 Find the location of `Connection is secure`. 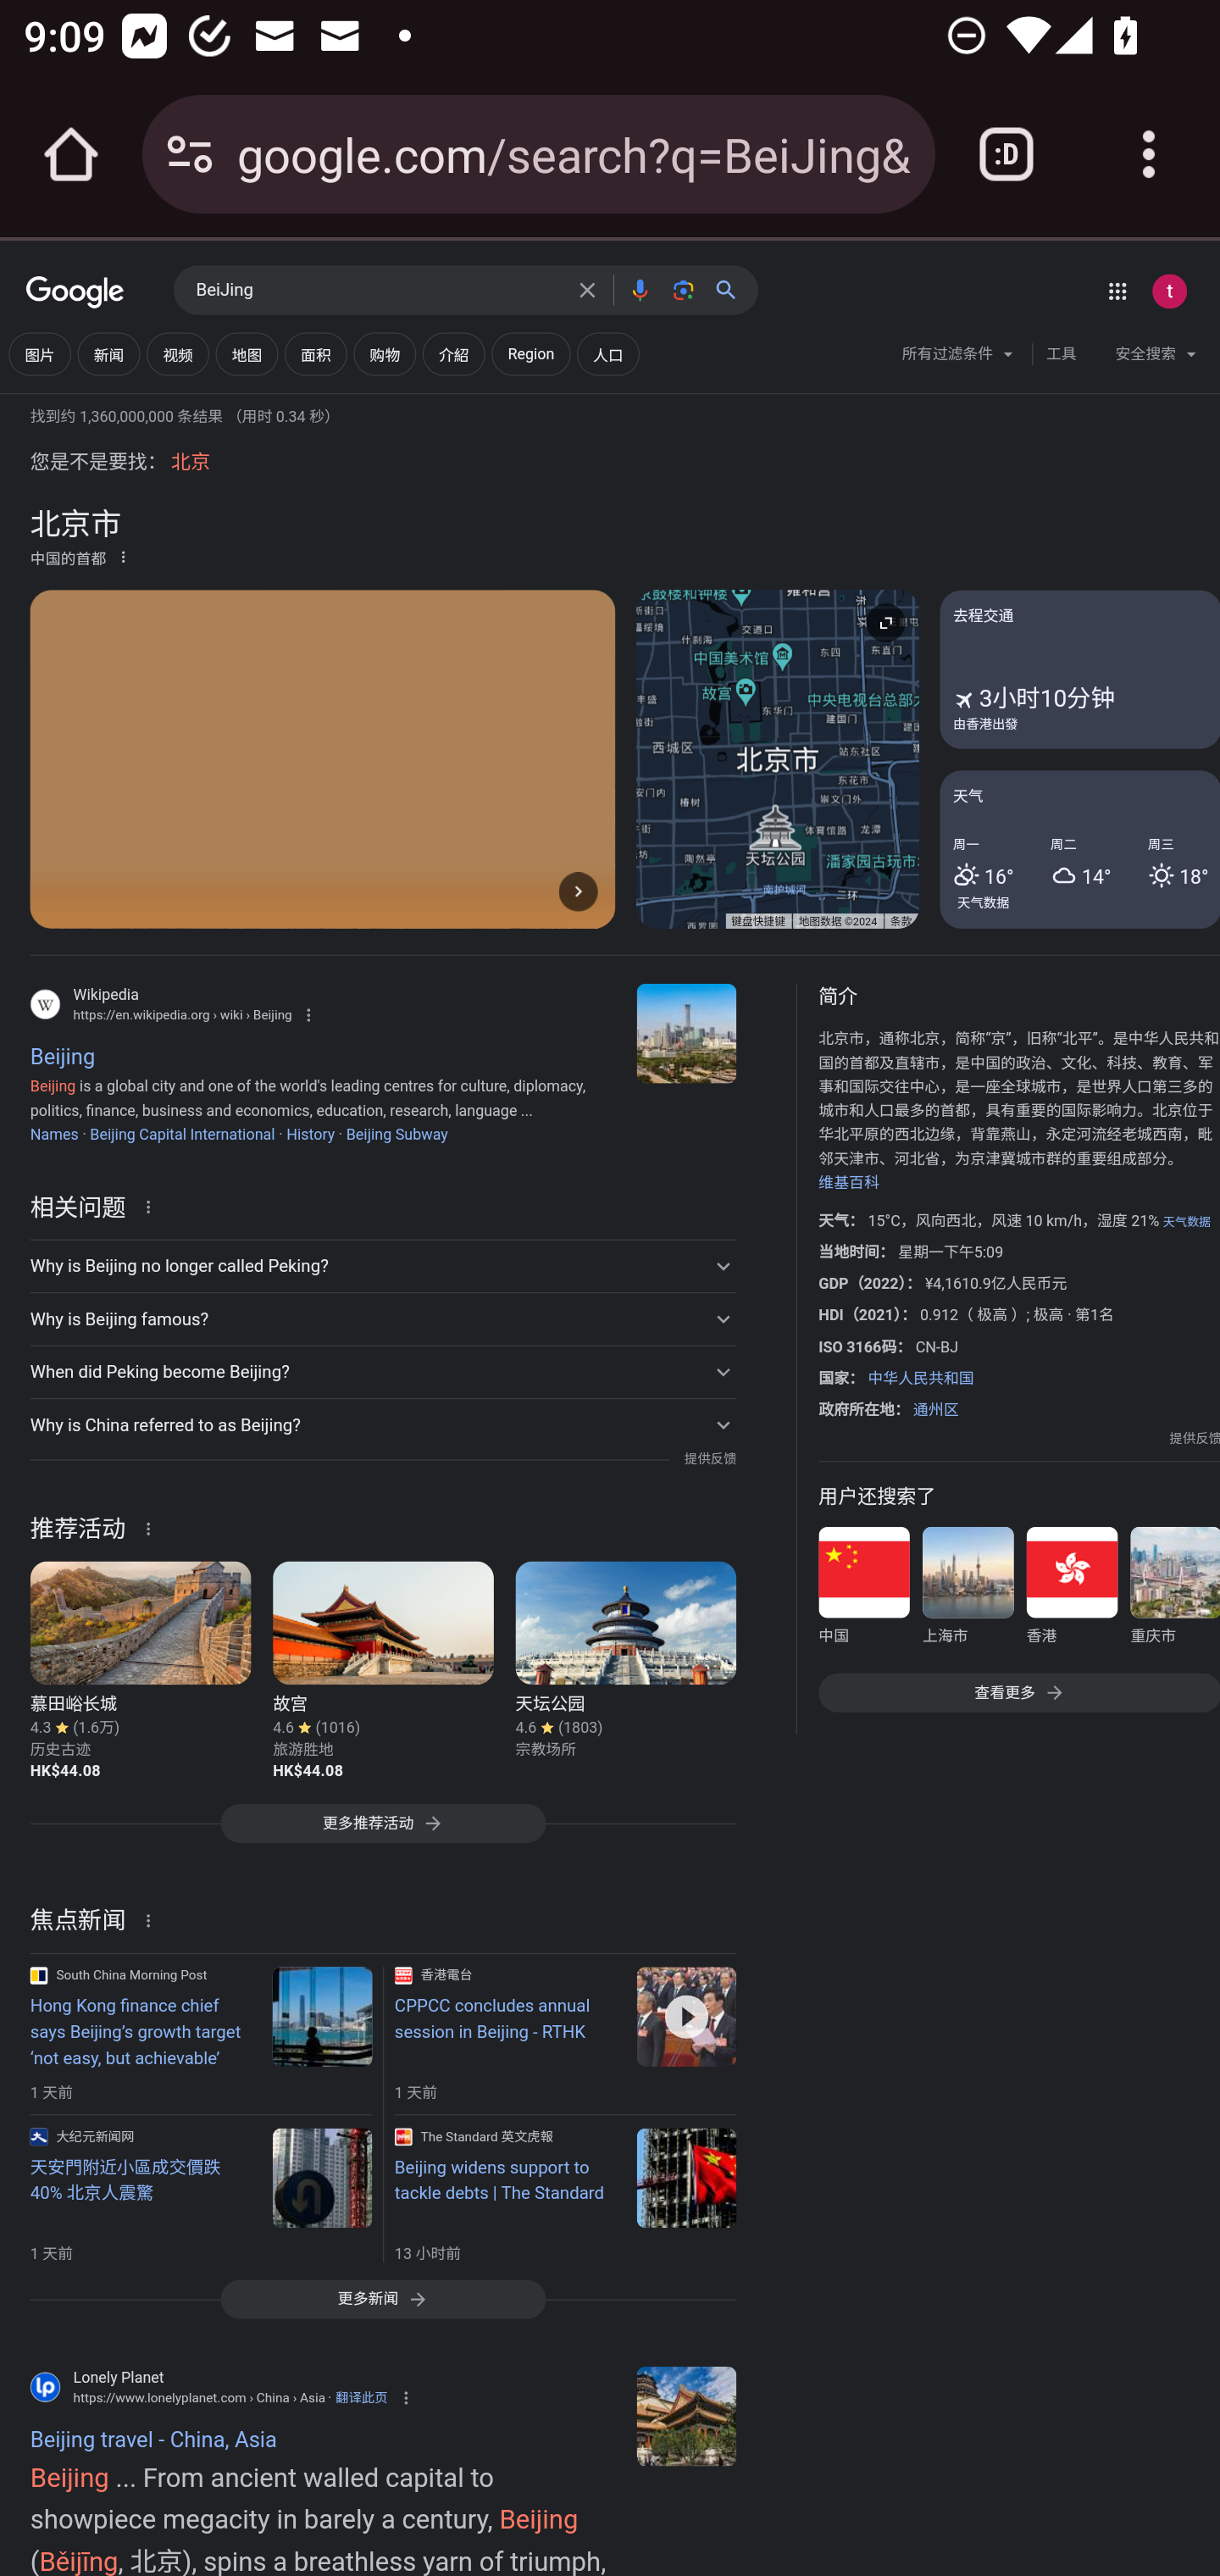

Connection is secure is located at coordinates (190, 154).